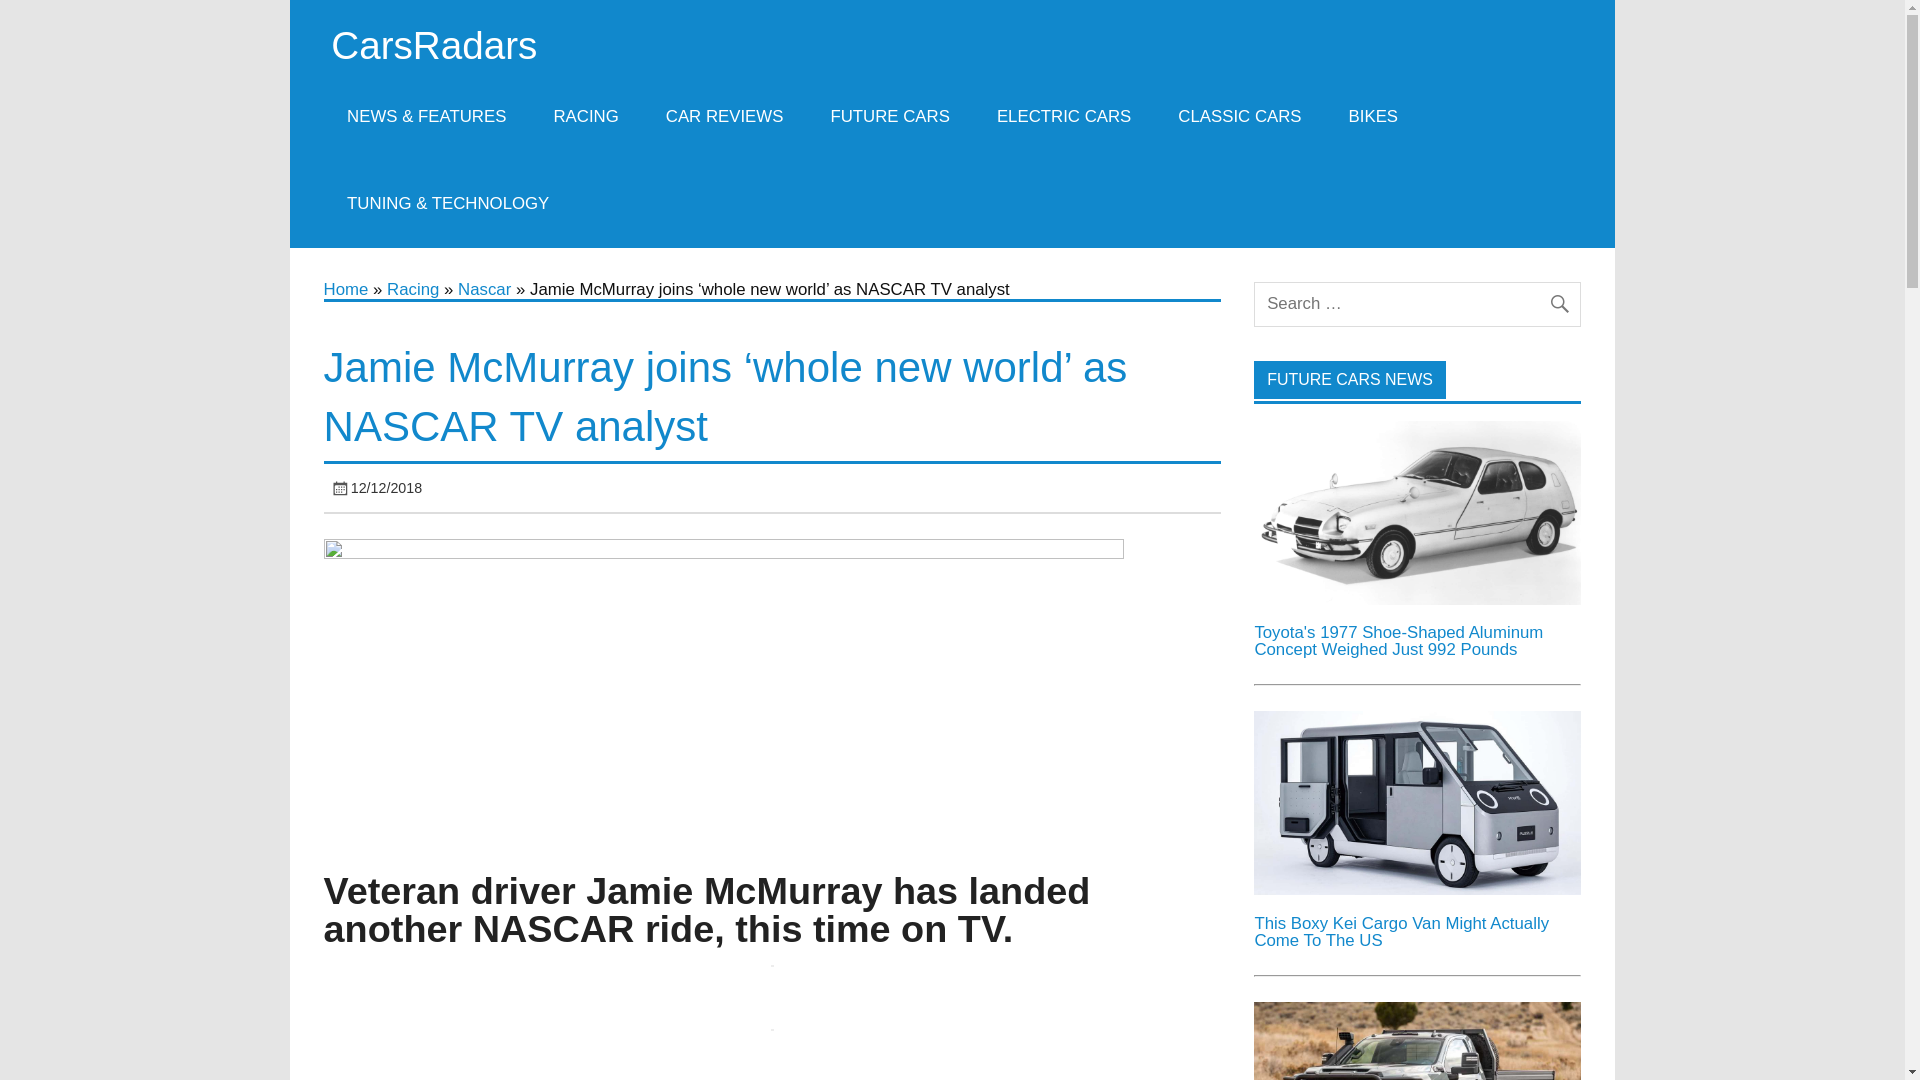  What do you see at coordinates (346, 289) in the screenshot?
I see `Home` at bounding box center [346, 289].